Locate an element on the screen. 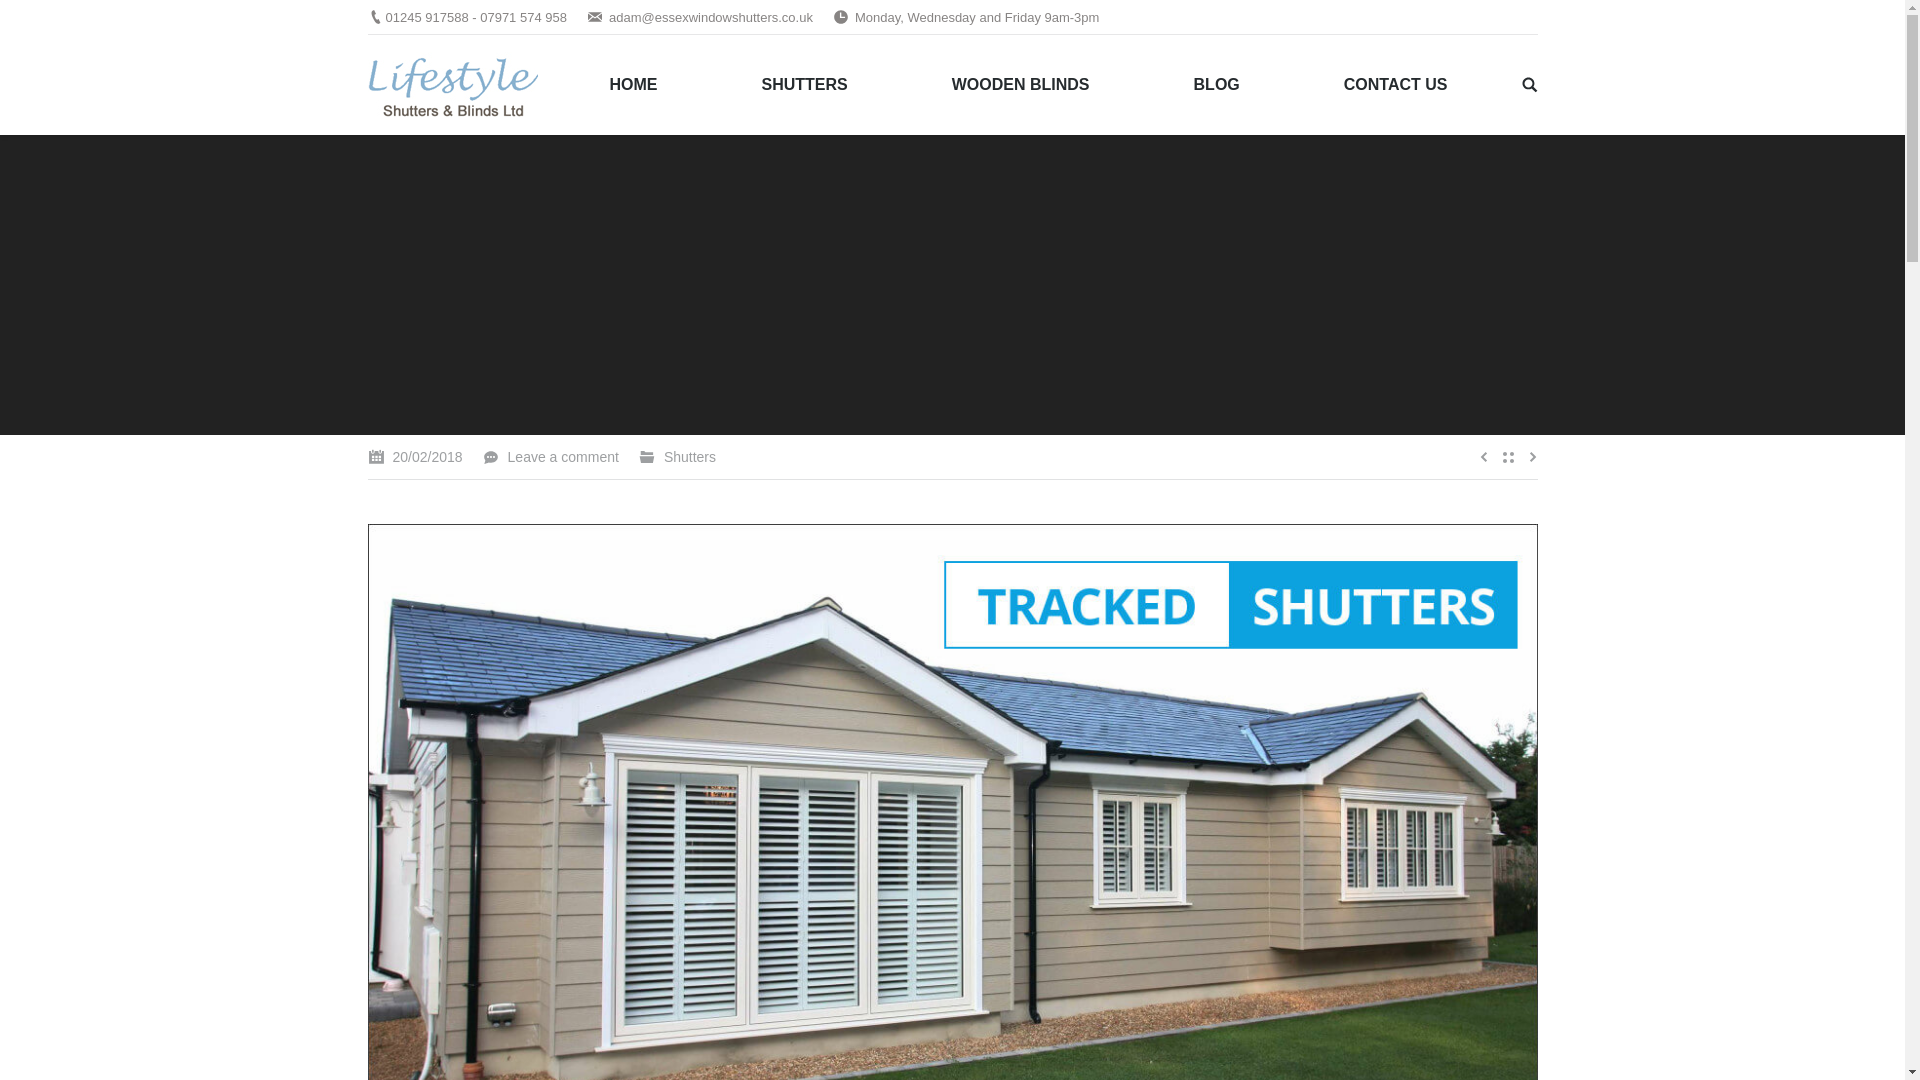  Shutters is located at coordinates (690, 457).